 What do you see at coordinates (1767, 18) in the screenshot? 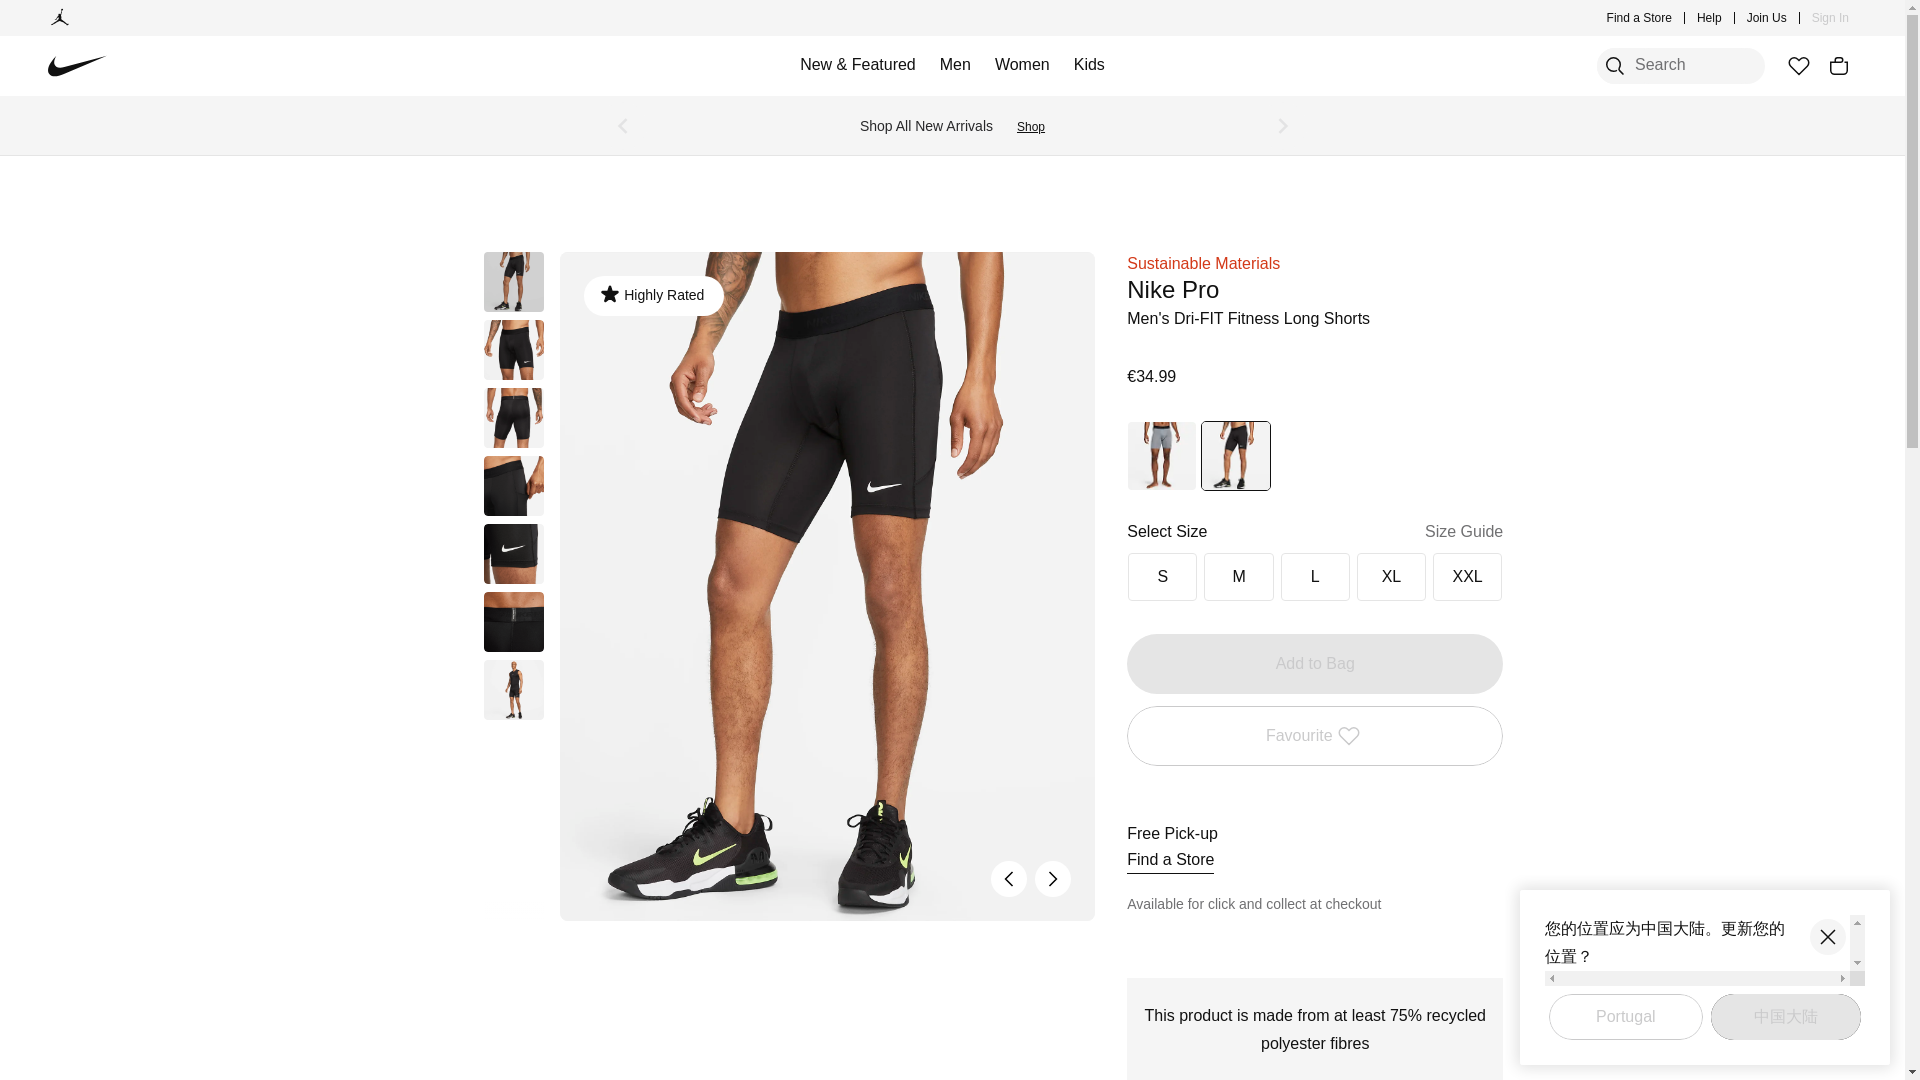
I see `Join Us` at bounding box center [1767, 18].